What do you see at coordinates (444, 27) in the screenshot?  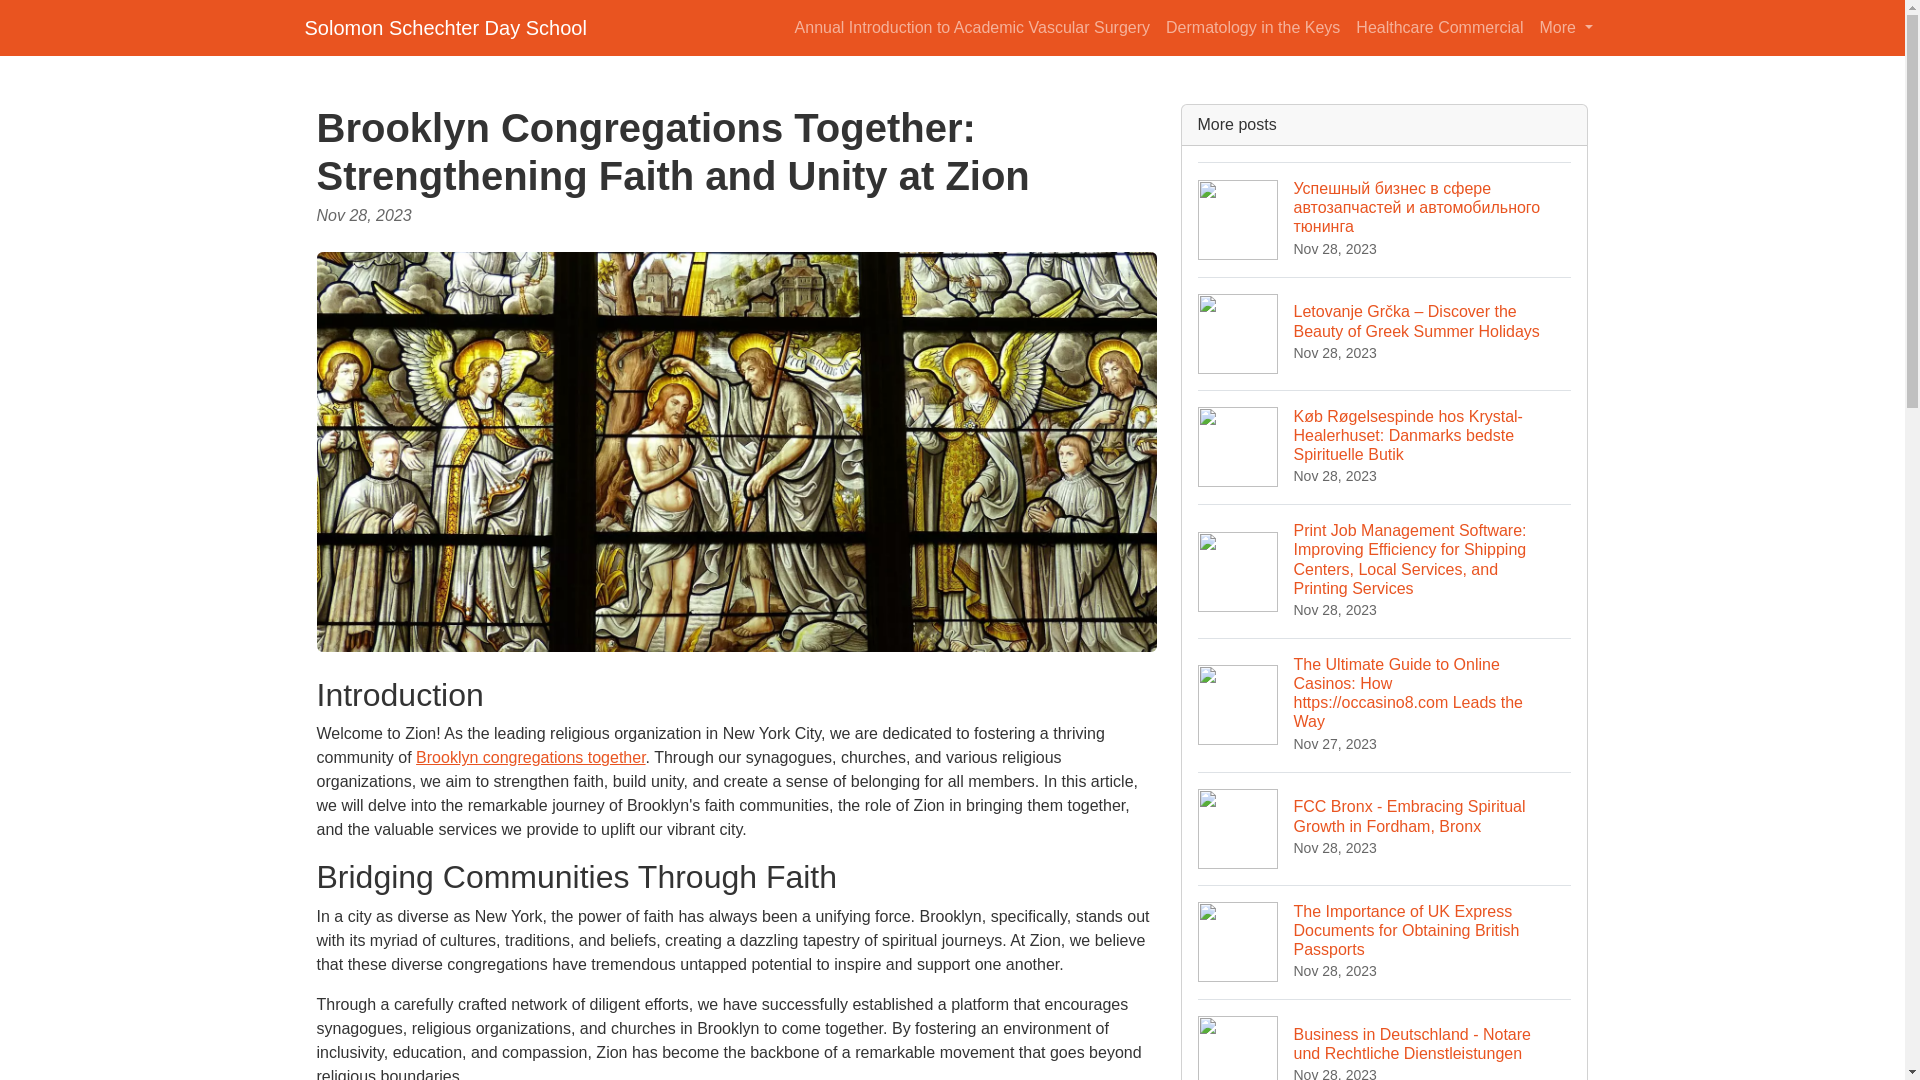 I see `Solomon Schechter Day School` at bounding box center [444, 27].